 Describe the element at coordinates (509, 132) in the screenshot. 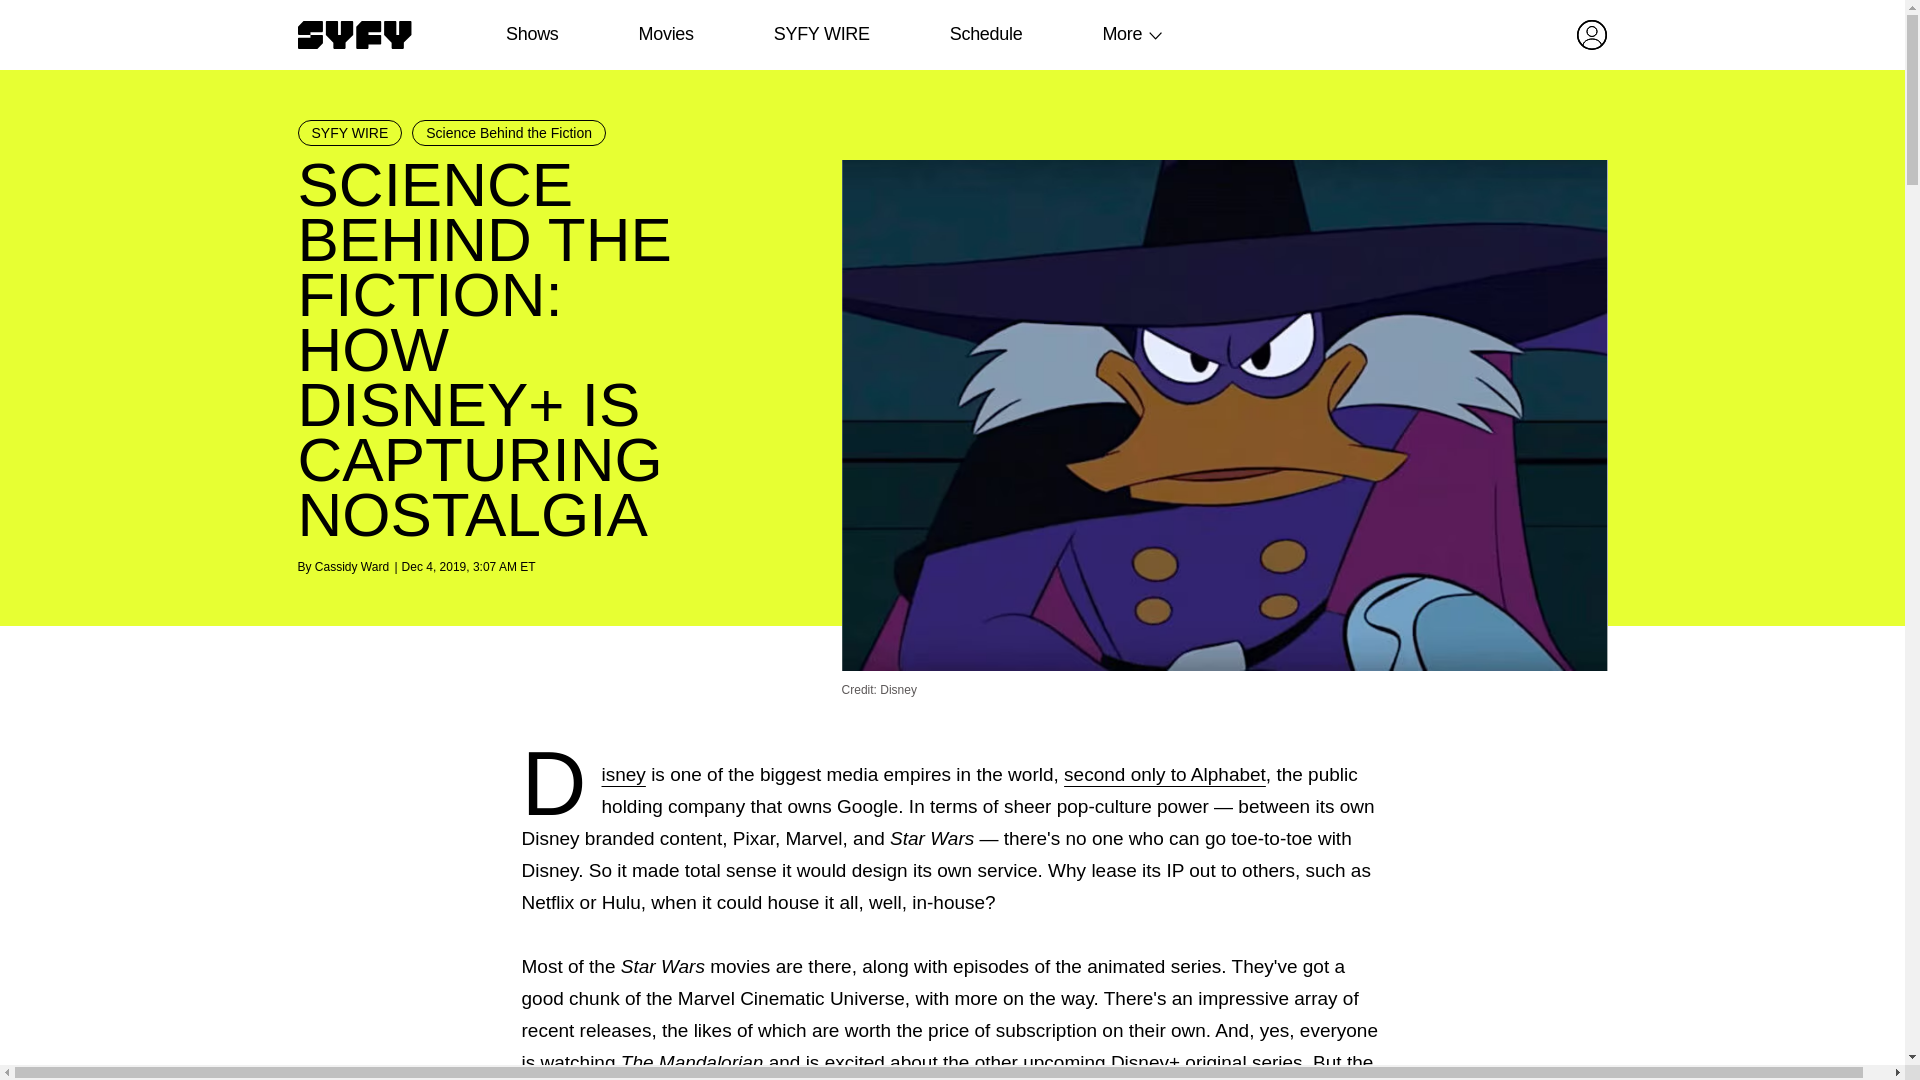

I see `Science Behind the Fiction` at that location.